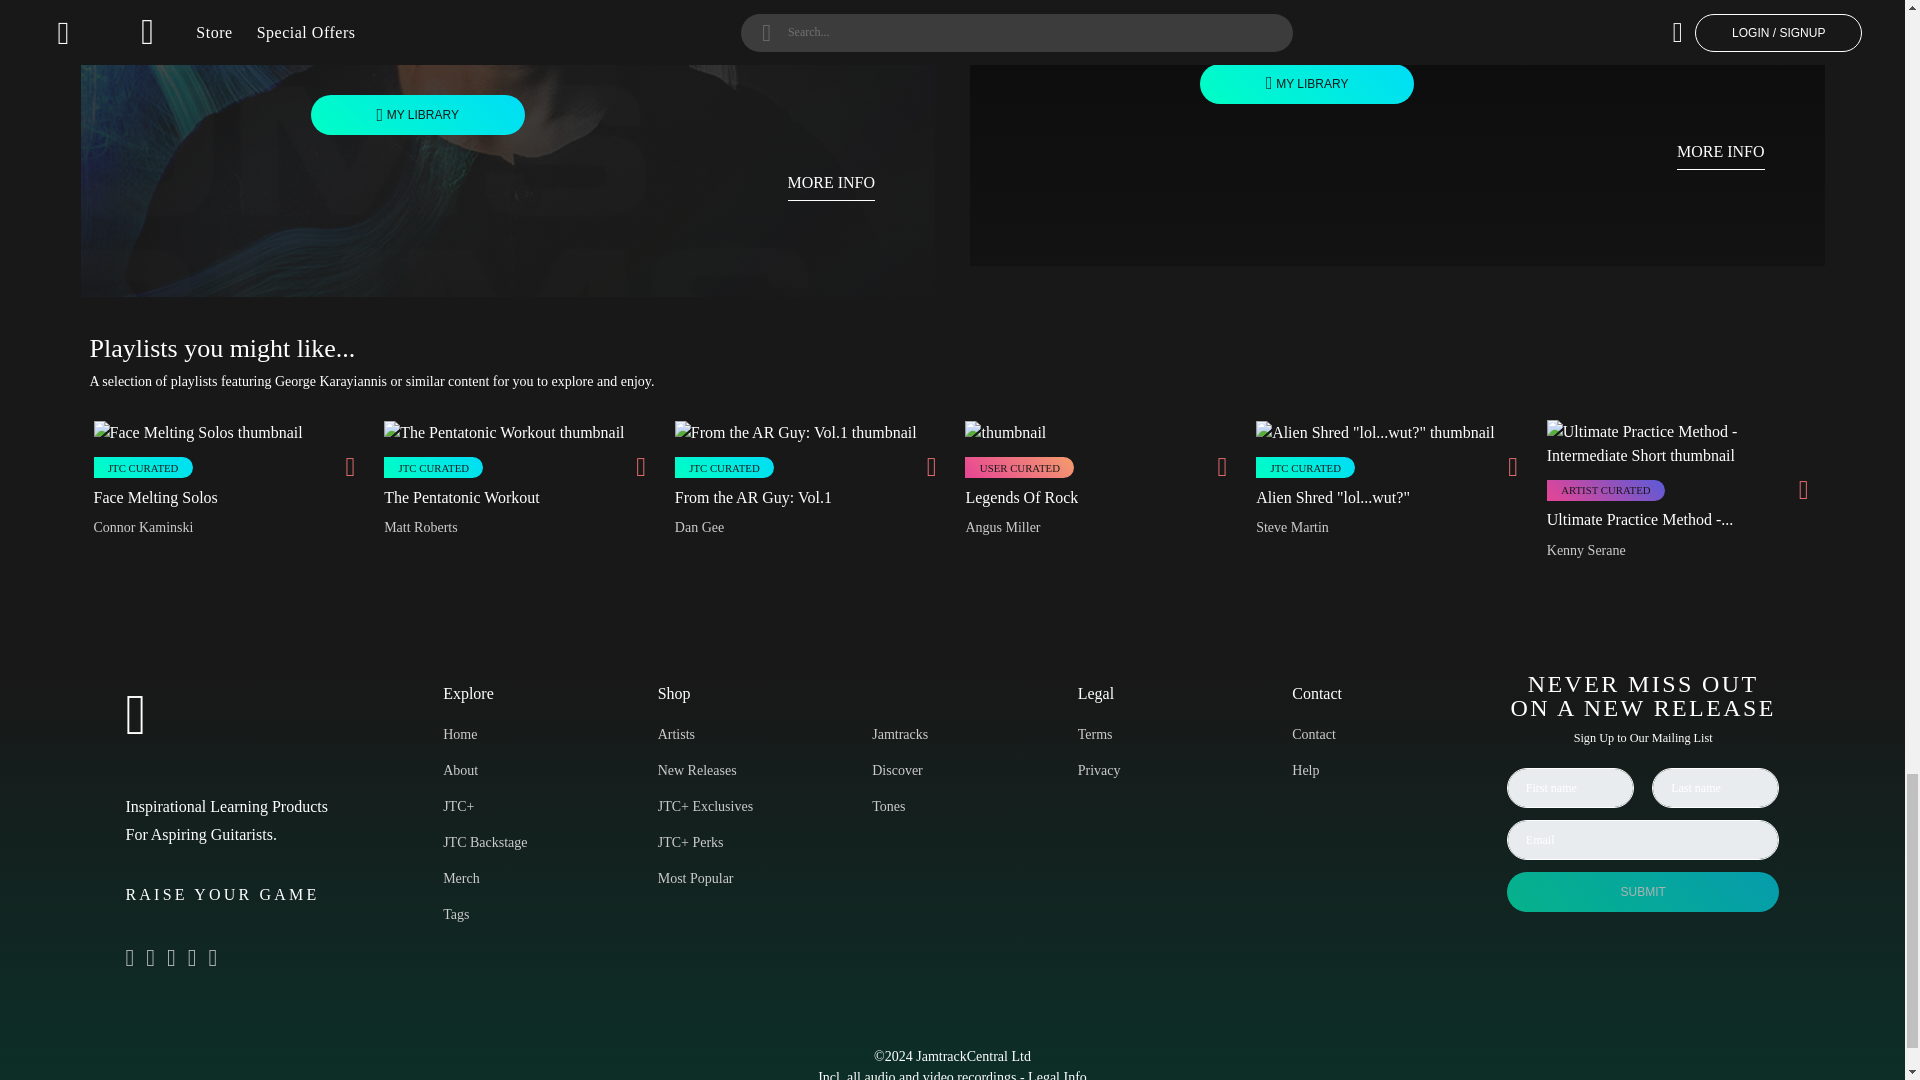 Image resolution: width=1920 pixels, height=1080 pixels. What do you see at coordinates (753, 498) in the screenshot?
I see `From the AR Guy: Vol.1` at bounding box center [753, 498].